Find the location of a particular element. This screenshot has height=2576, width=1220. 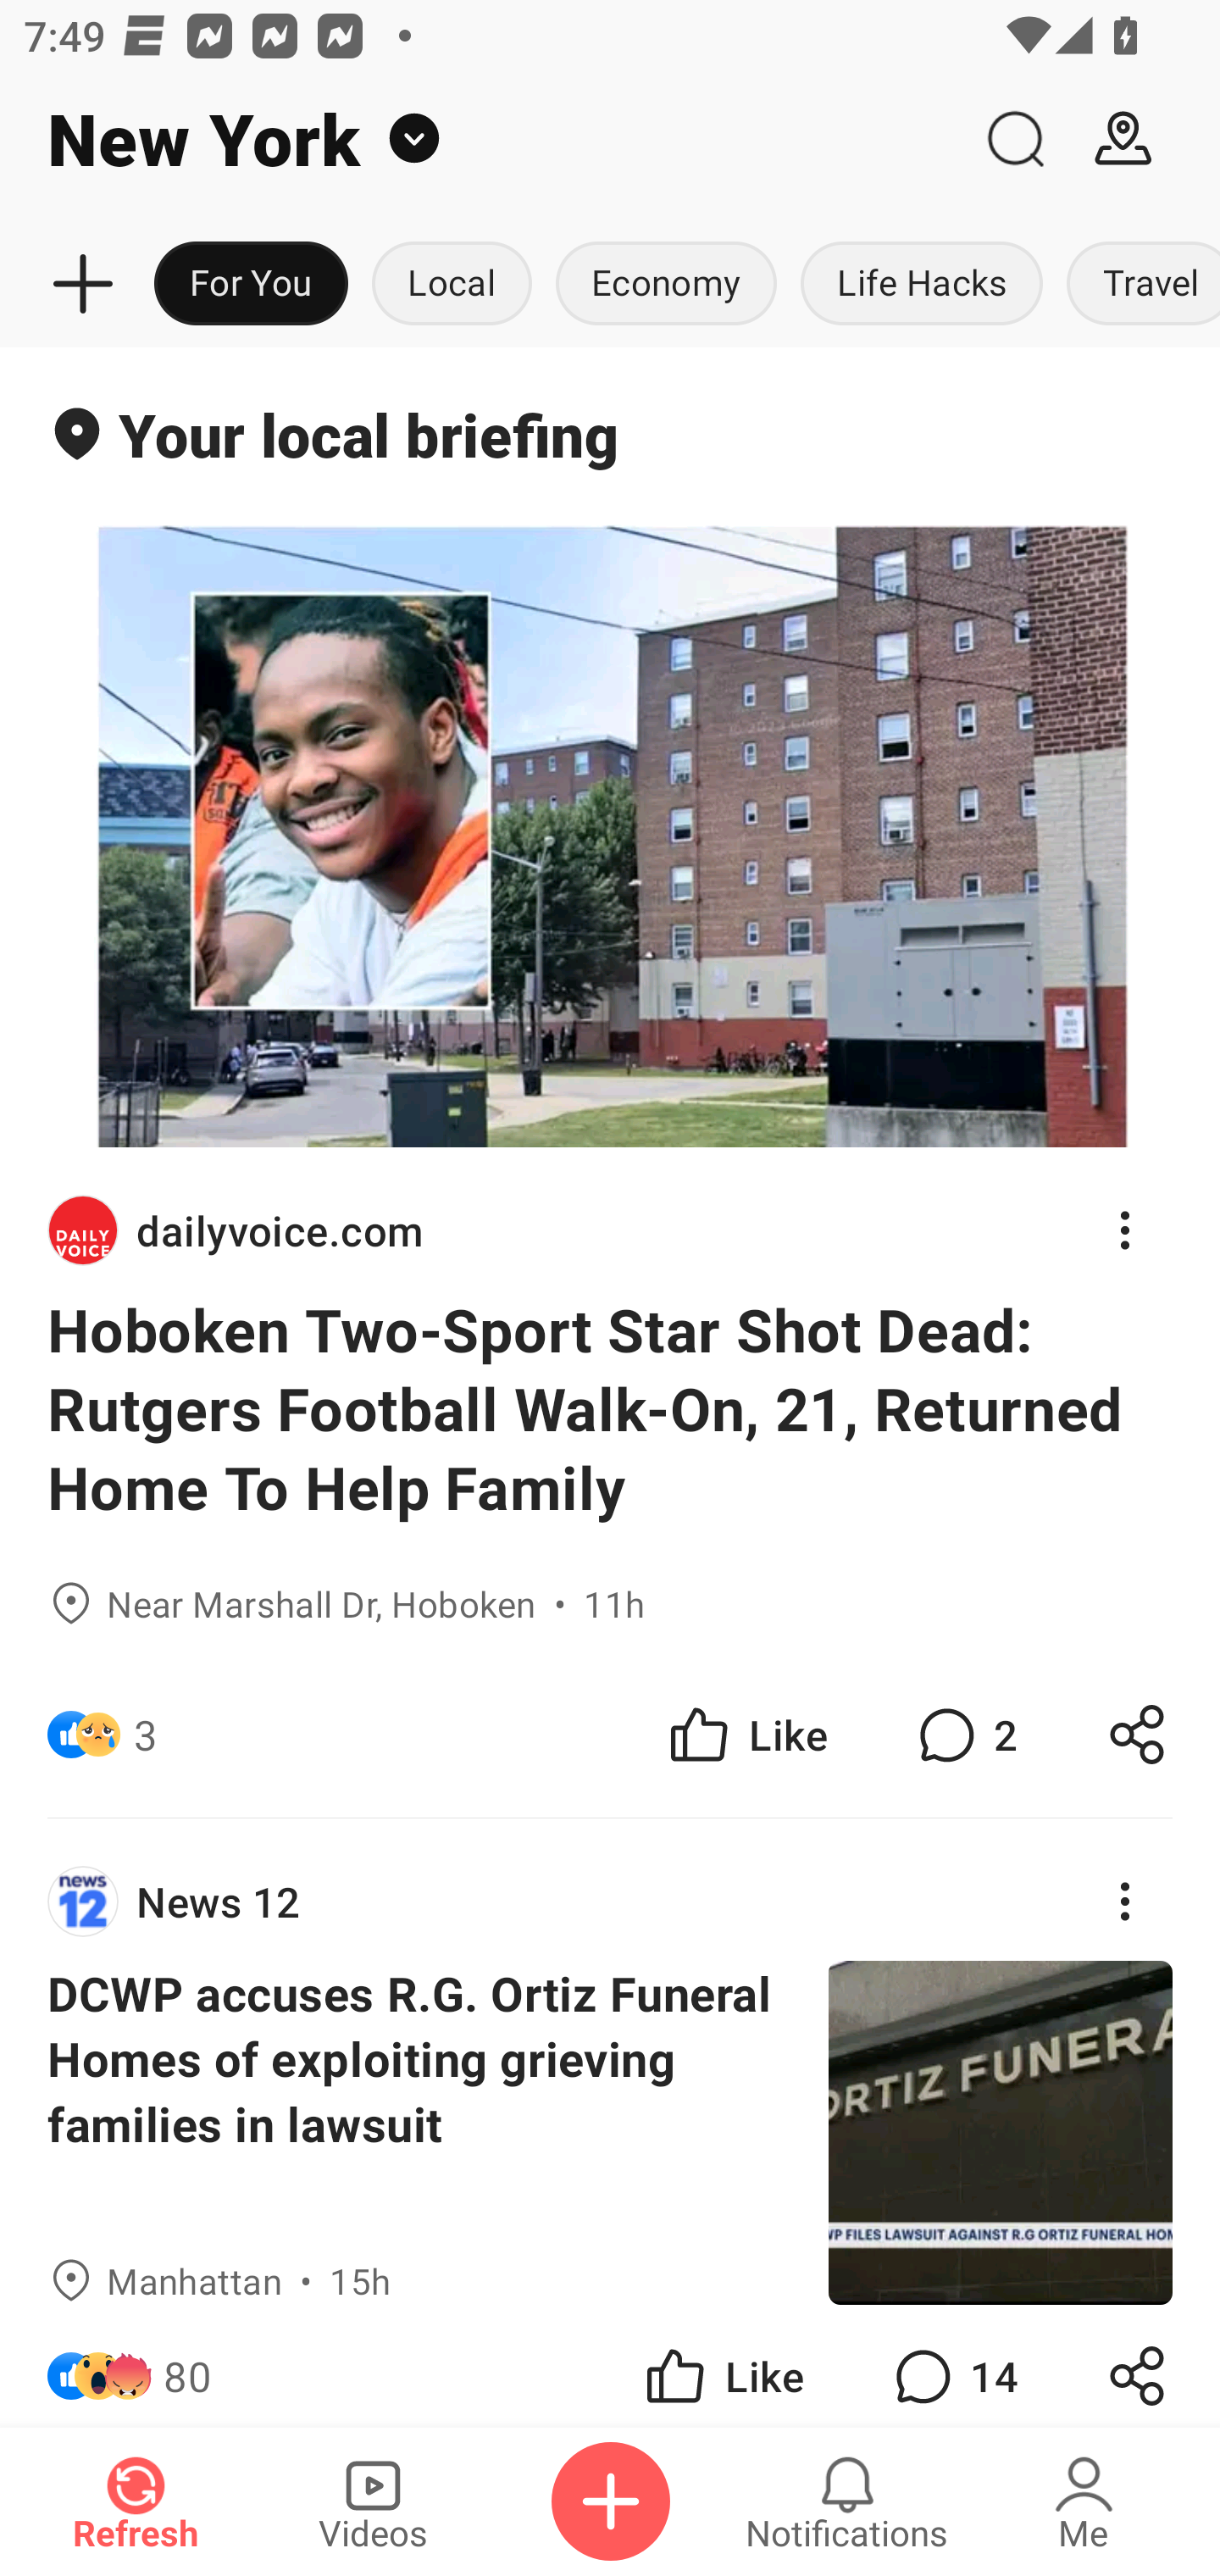

Like is located at coordinates (722, 2366).